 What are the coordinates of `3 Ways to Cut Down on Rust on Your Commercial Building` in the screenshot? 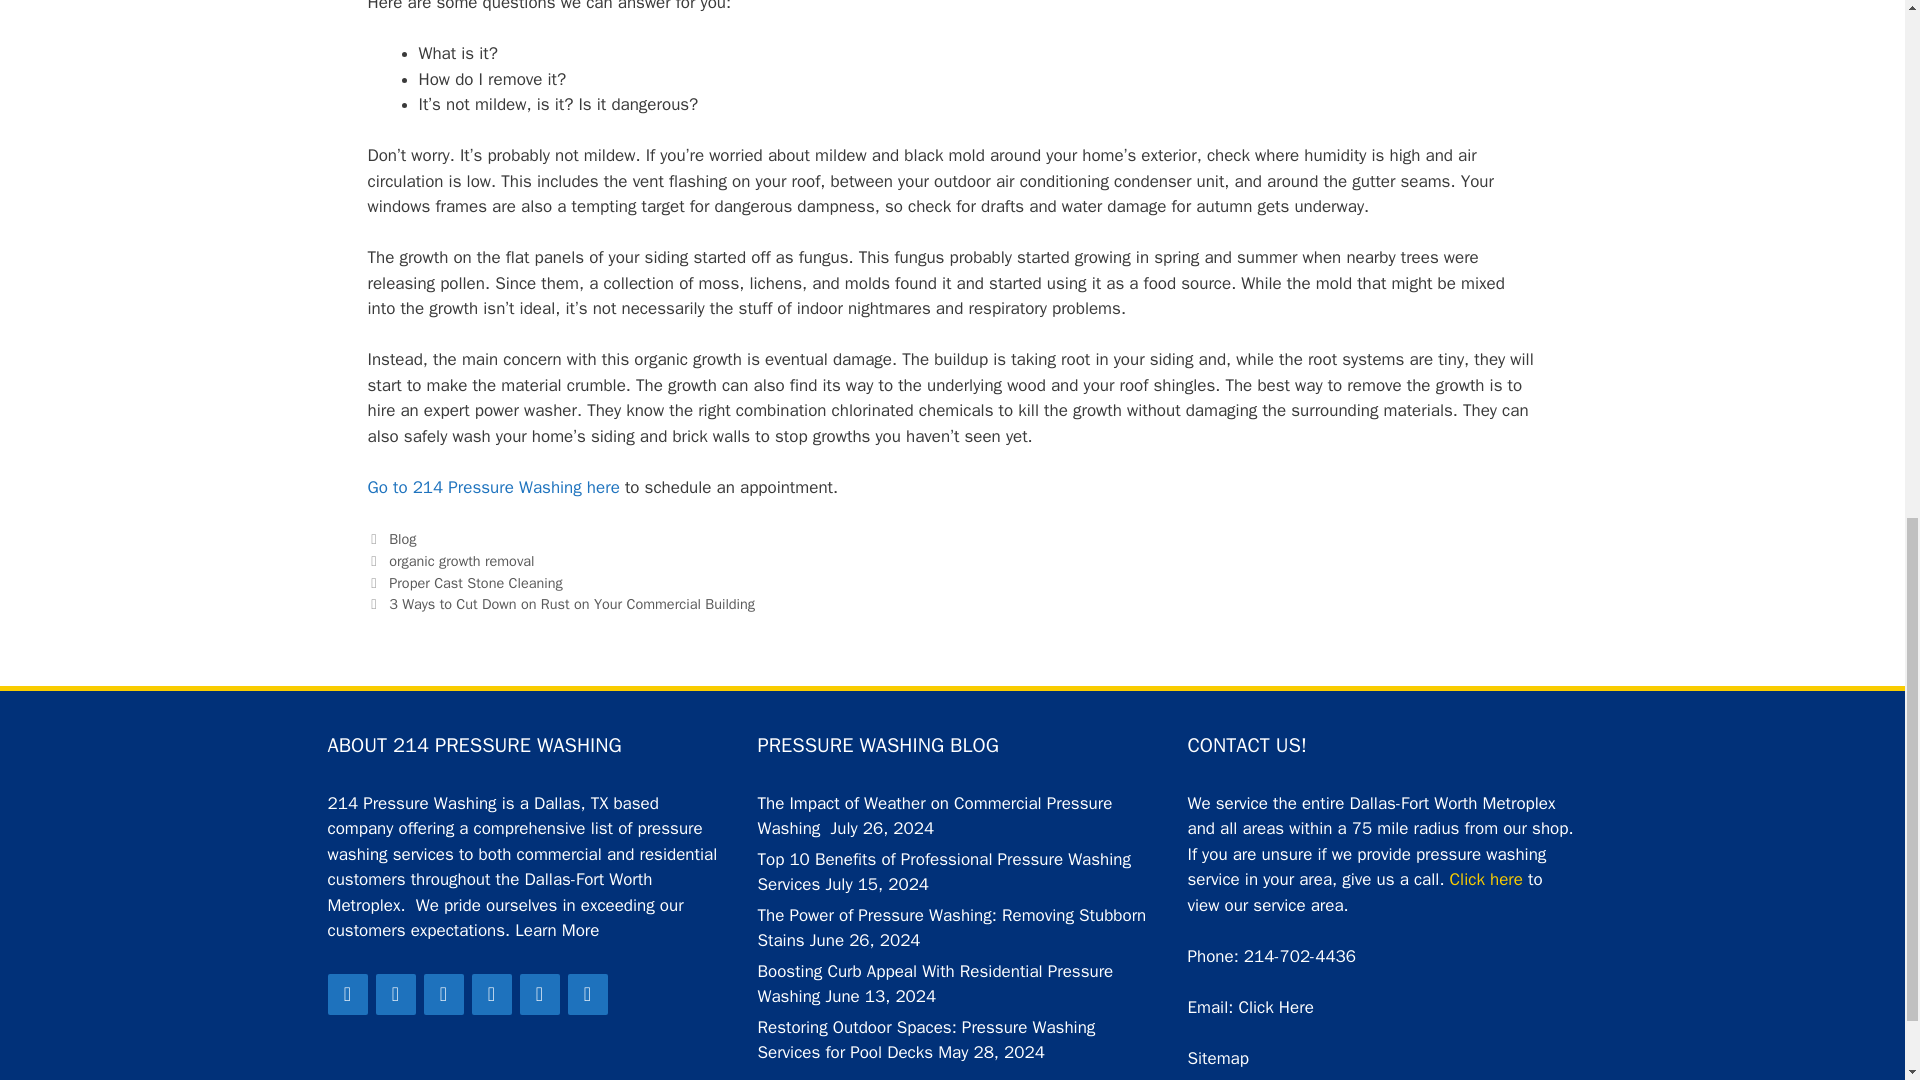 It's located at (572, 604).